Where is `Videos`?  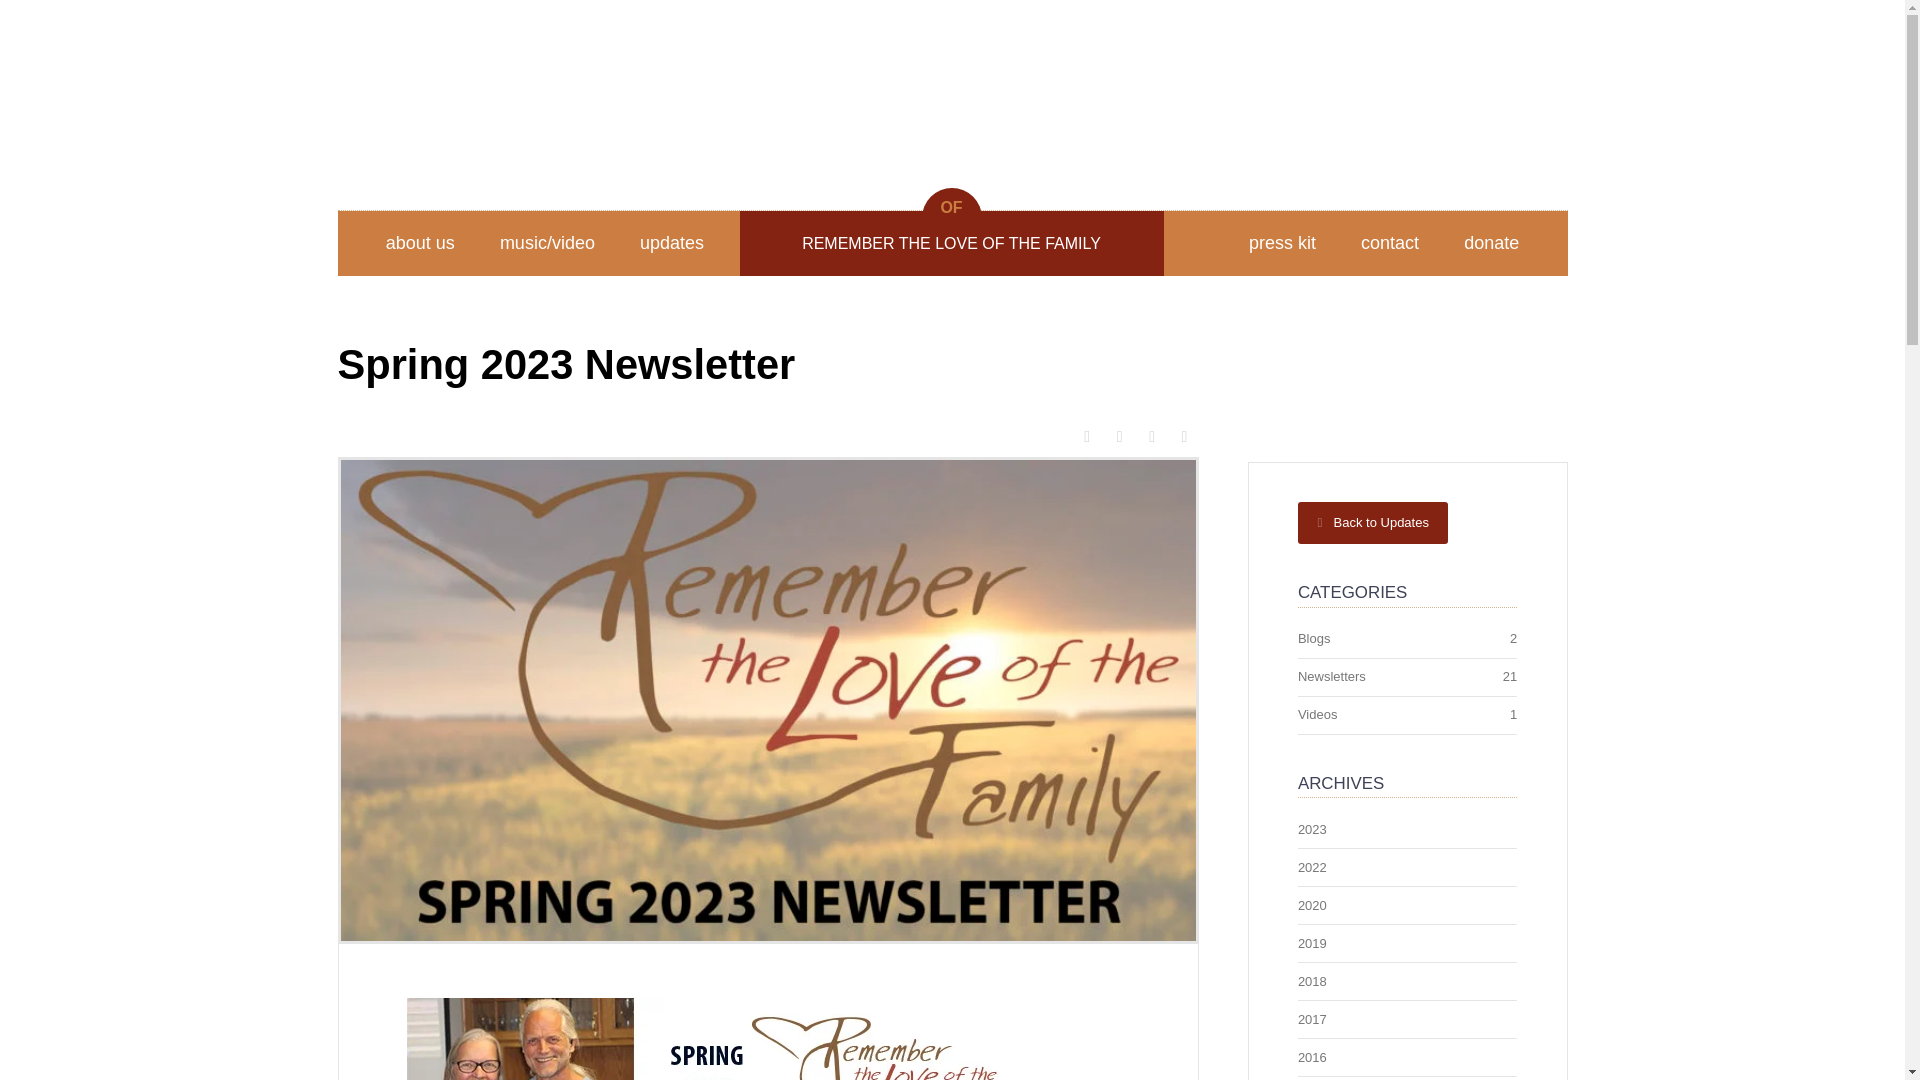
Videos is located at coordinates (1318, 714).